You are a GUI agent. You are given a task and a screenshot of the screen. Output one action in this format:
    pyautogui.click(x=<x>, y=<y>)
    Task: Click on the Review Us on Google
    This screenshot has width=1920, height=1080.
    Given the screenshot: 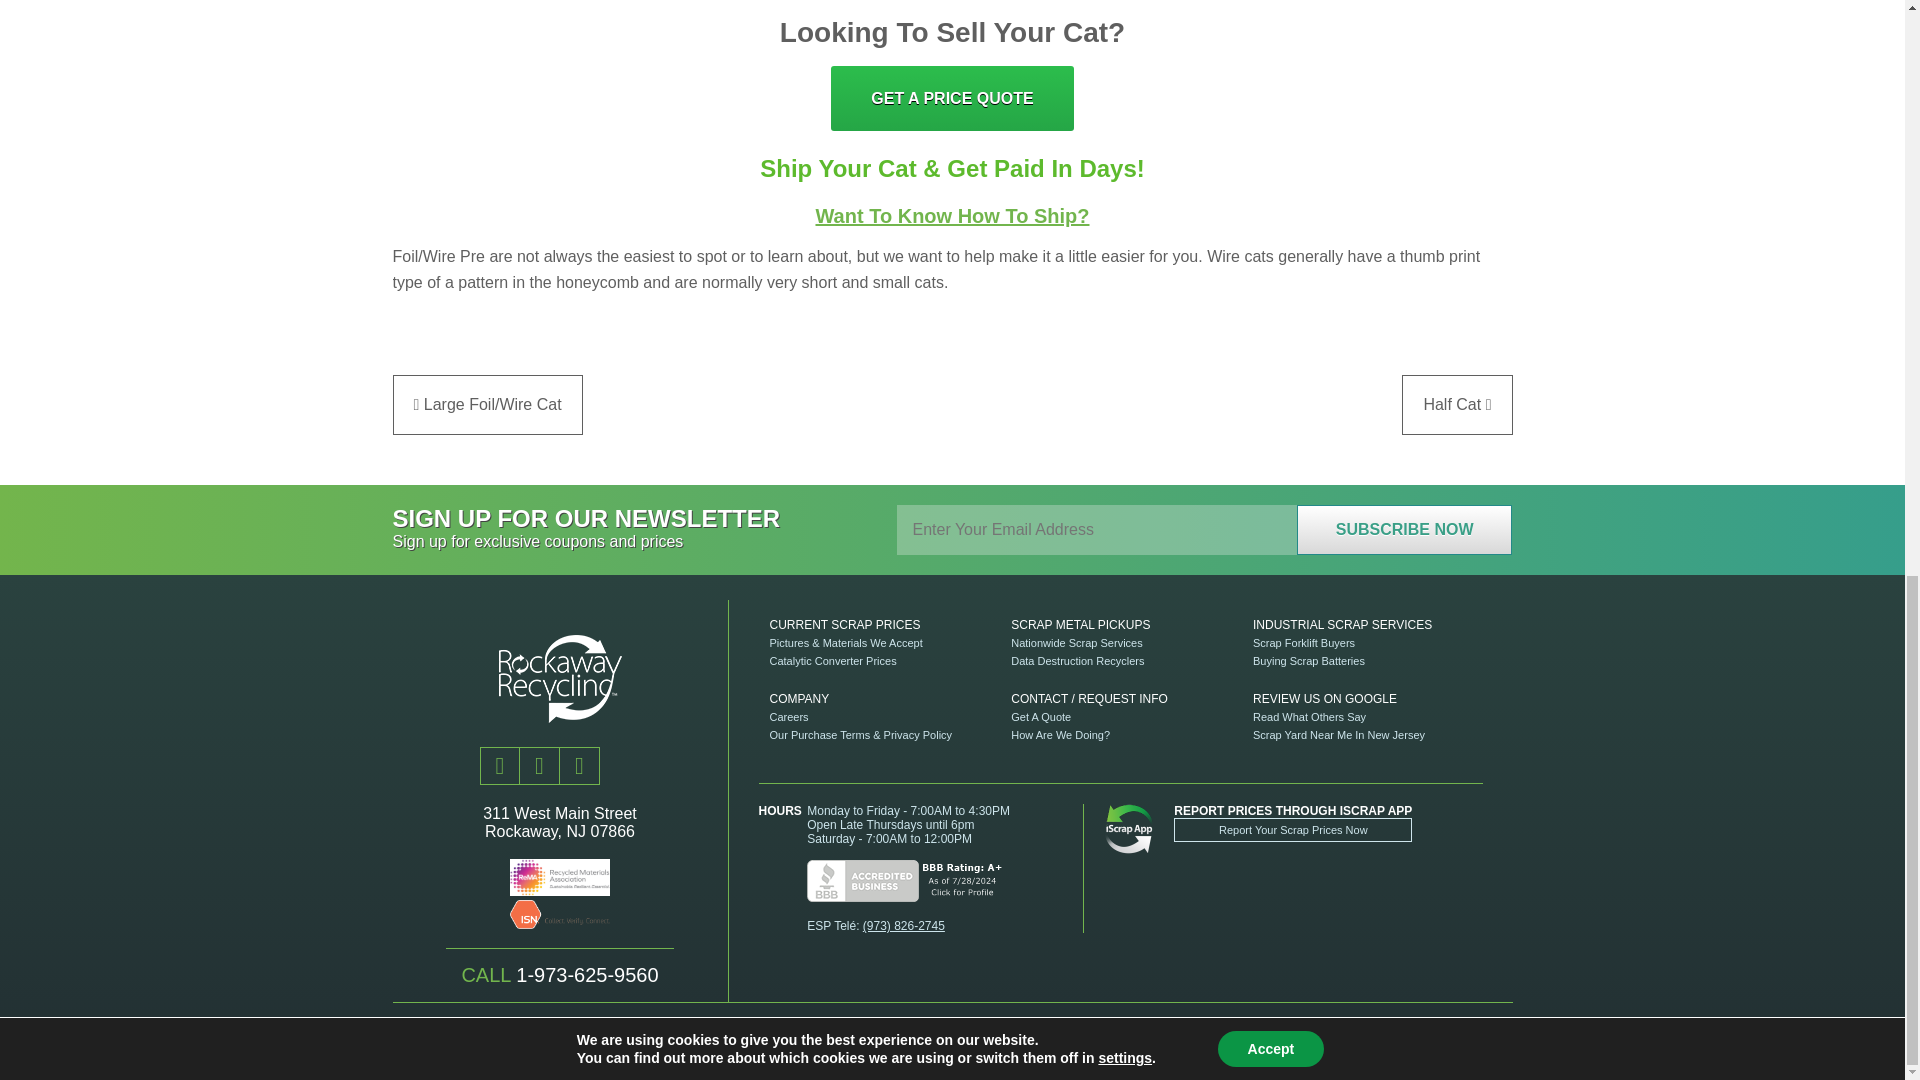 What is the action you would take?
    pyautogui.click(x=1324, y=699)
    